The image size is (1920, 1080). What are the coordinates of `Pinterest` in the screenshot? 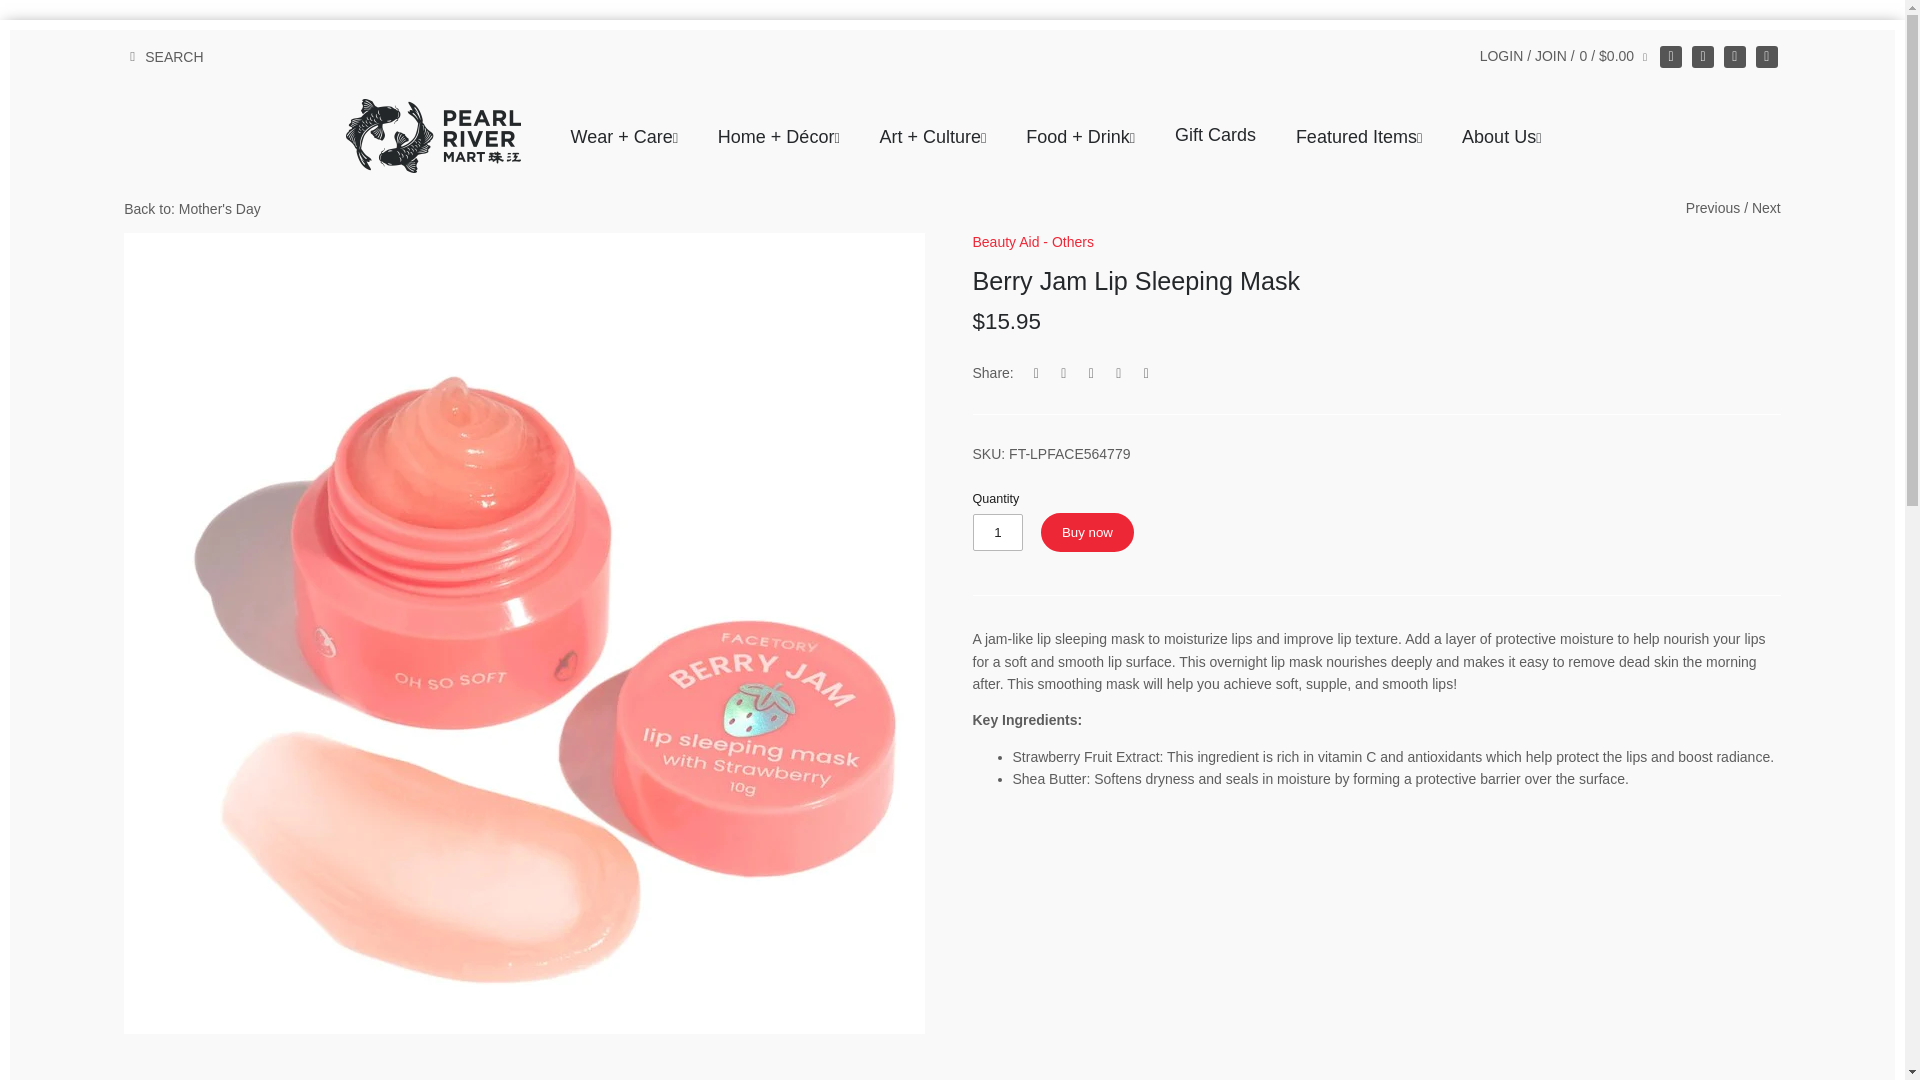 It's located at (1766, 57).